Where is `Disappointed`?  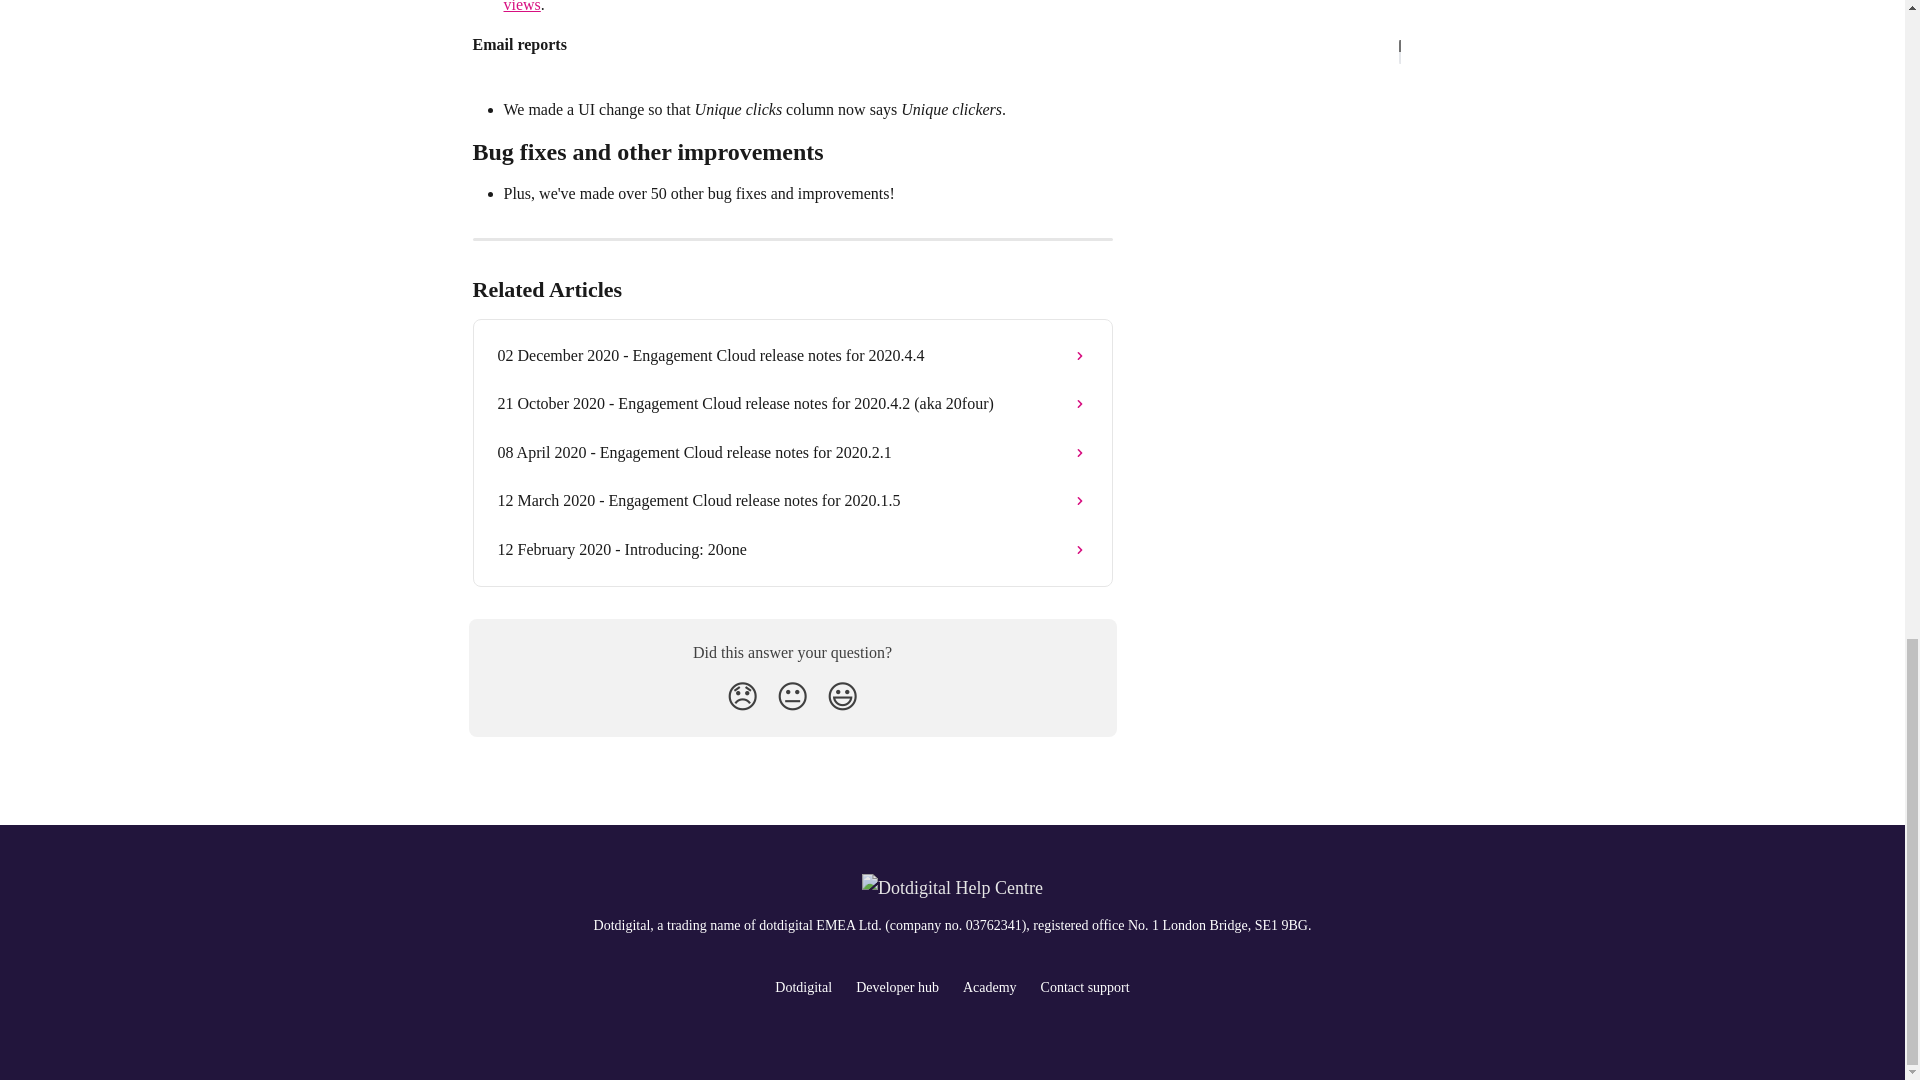 Disappointed is located at coordinates (742, 696).